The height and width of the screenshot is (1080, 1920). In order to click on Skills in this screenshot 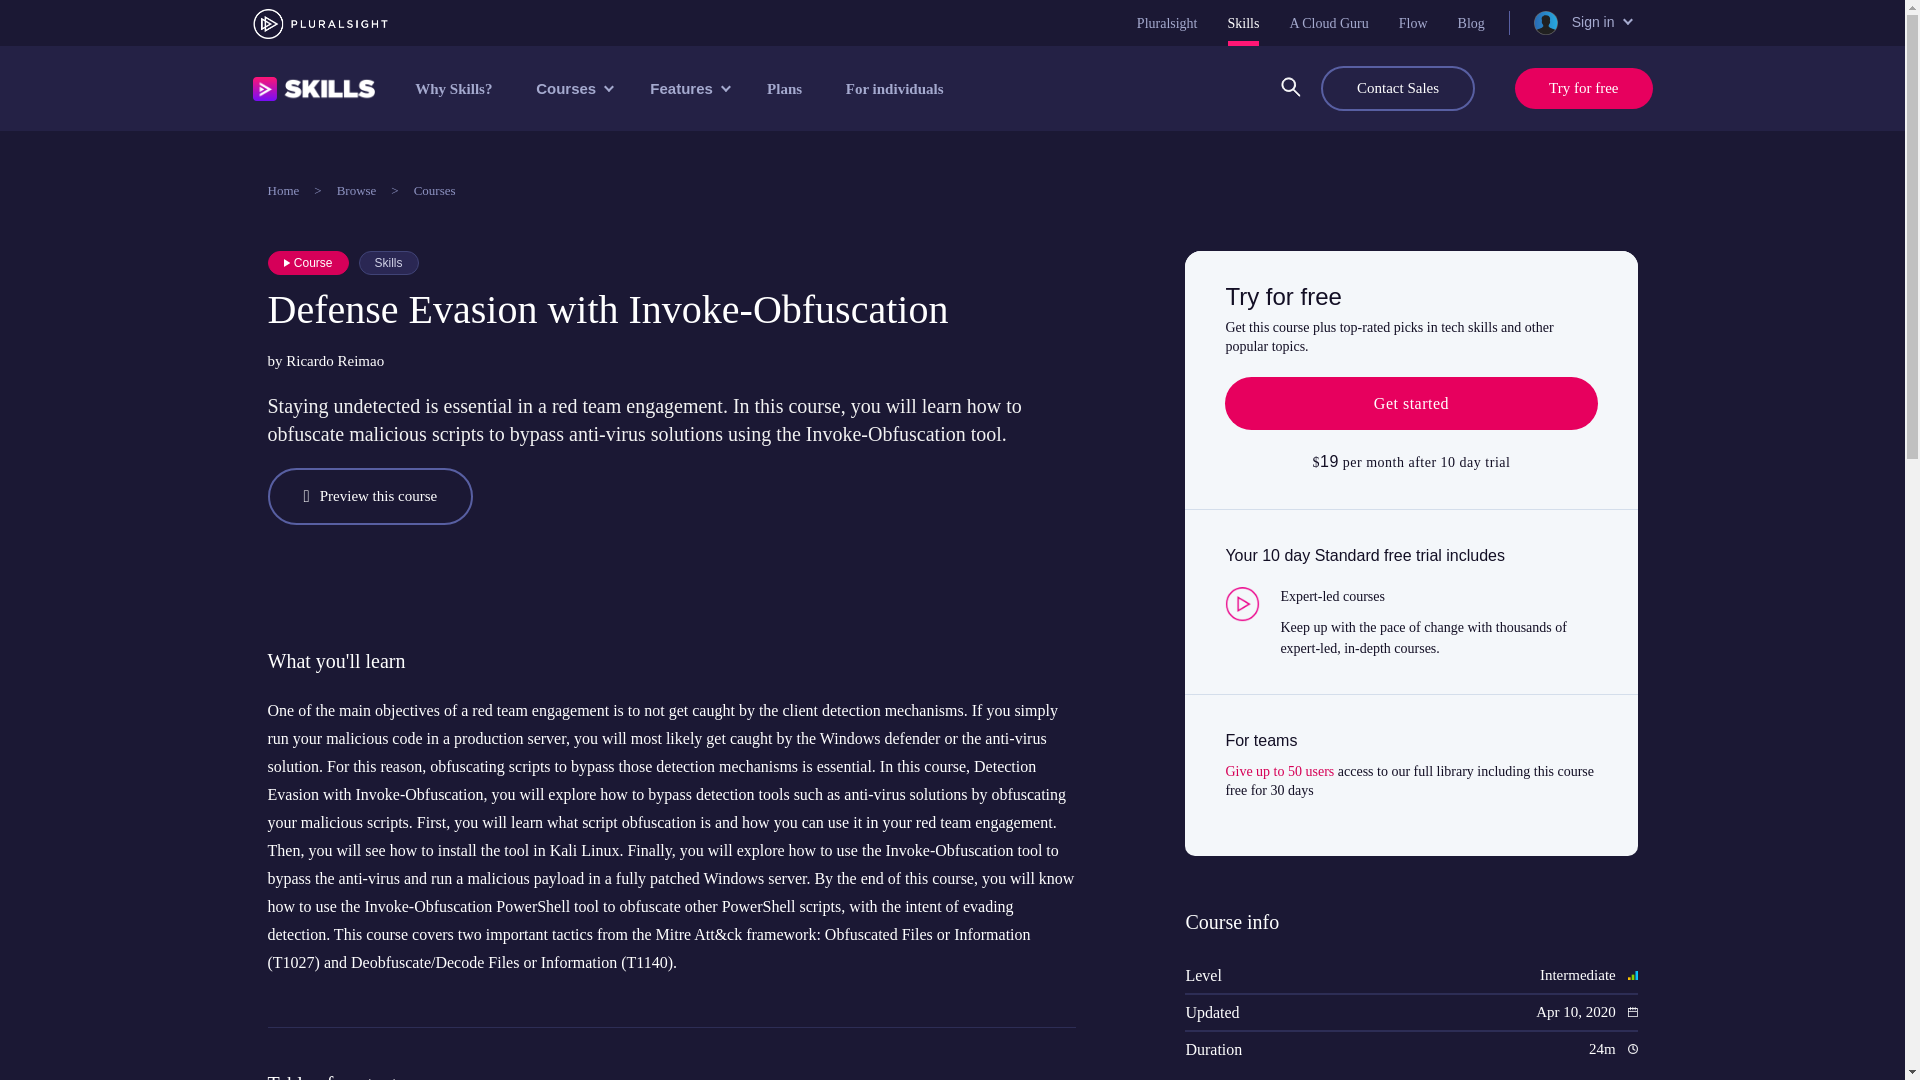, I will do `click(1244, 22)`.